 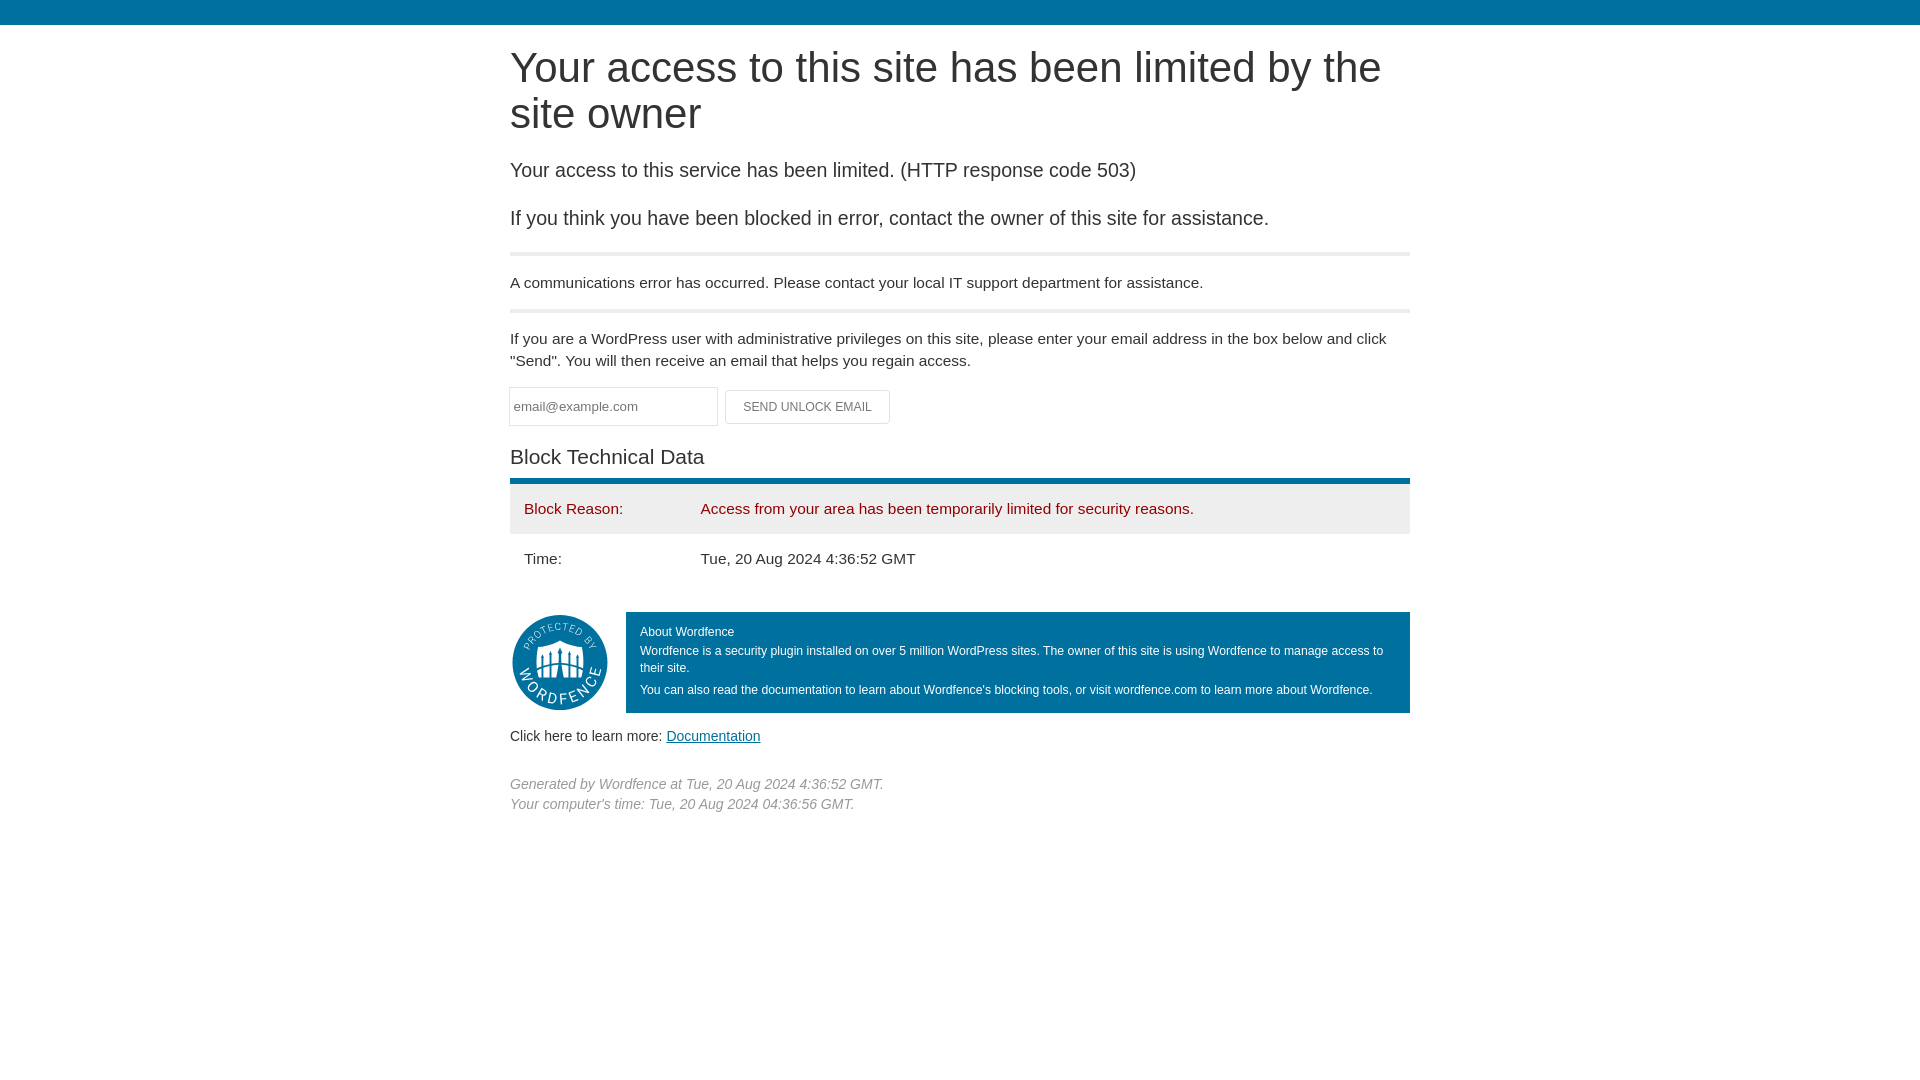 What do you see at coordinates (808, 406) in the screenshot?
I see `Send Unlock Email` at bounding box center [808, 406].